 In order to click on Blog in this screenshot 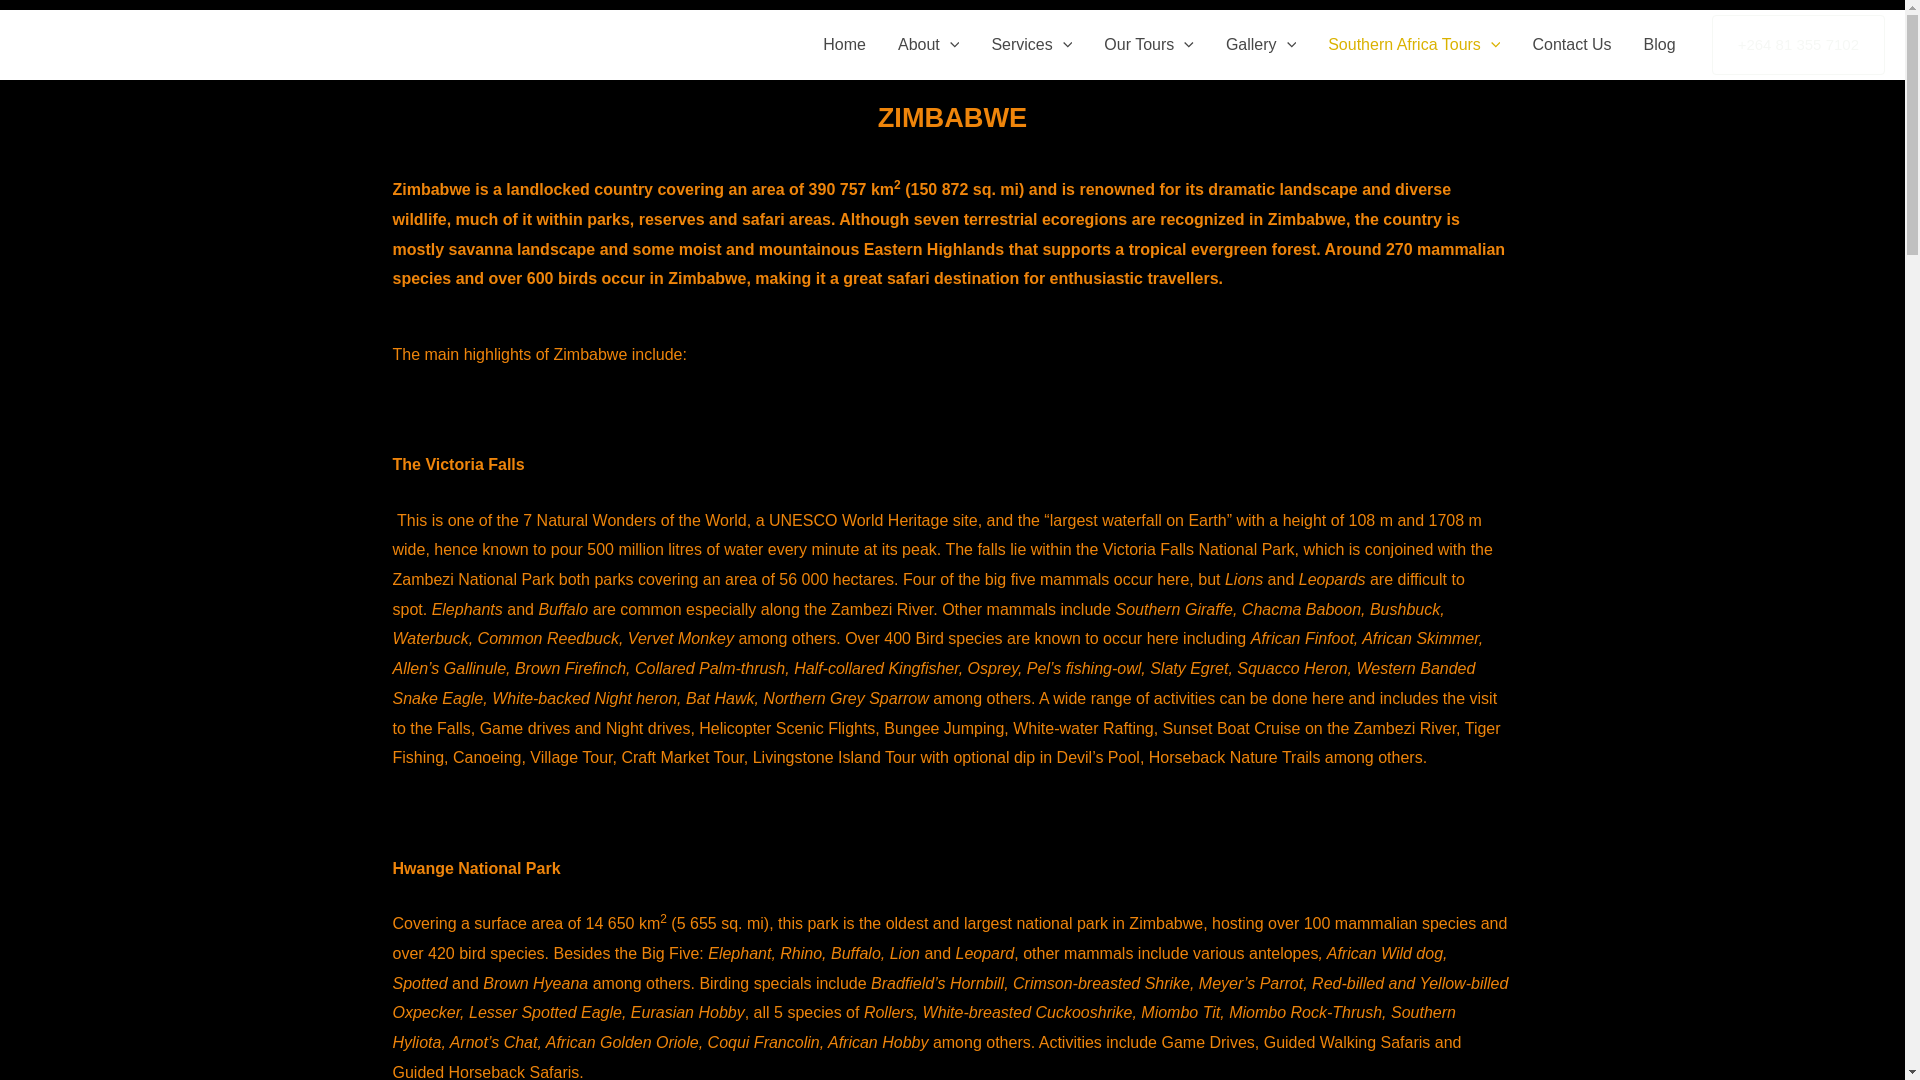, I will do `click(1660, 44)`.